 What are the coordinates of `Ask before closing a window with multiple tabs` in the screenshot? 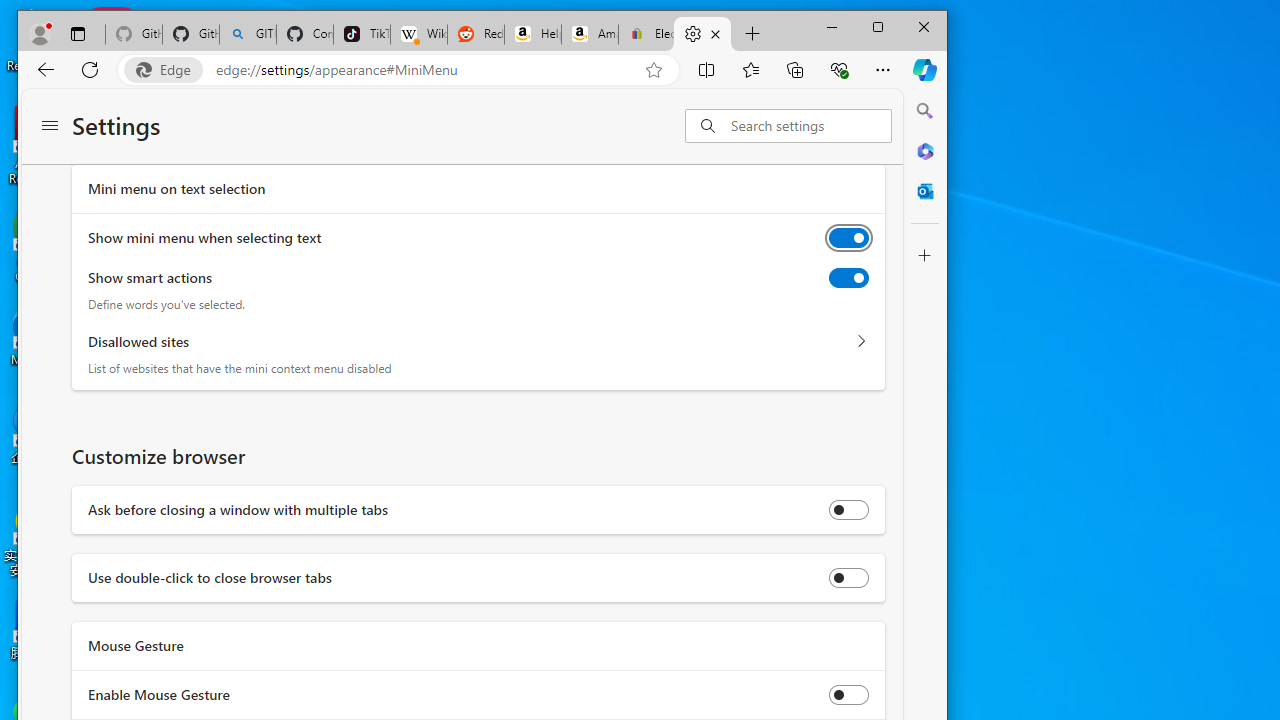 It's located at (849, 509).